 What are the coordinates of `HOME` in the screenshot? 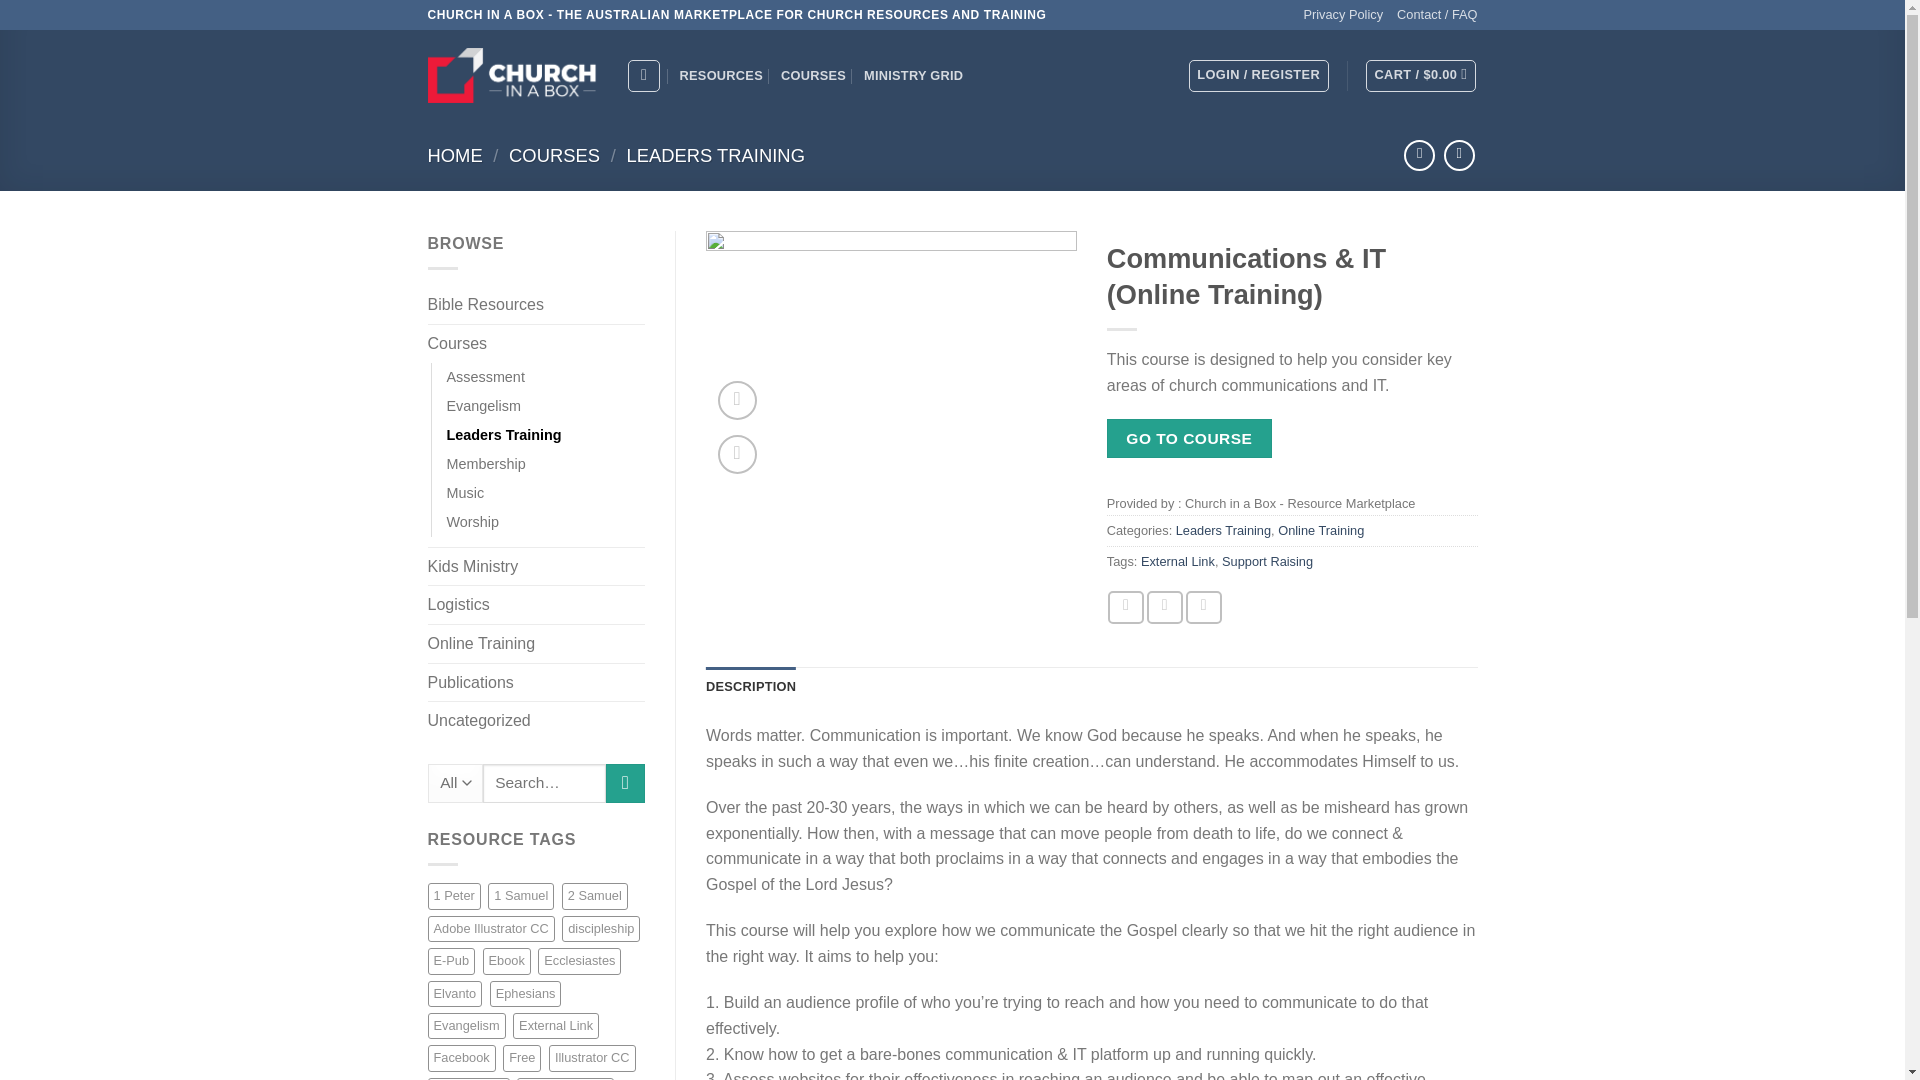 It's located at (456, 155).